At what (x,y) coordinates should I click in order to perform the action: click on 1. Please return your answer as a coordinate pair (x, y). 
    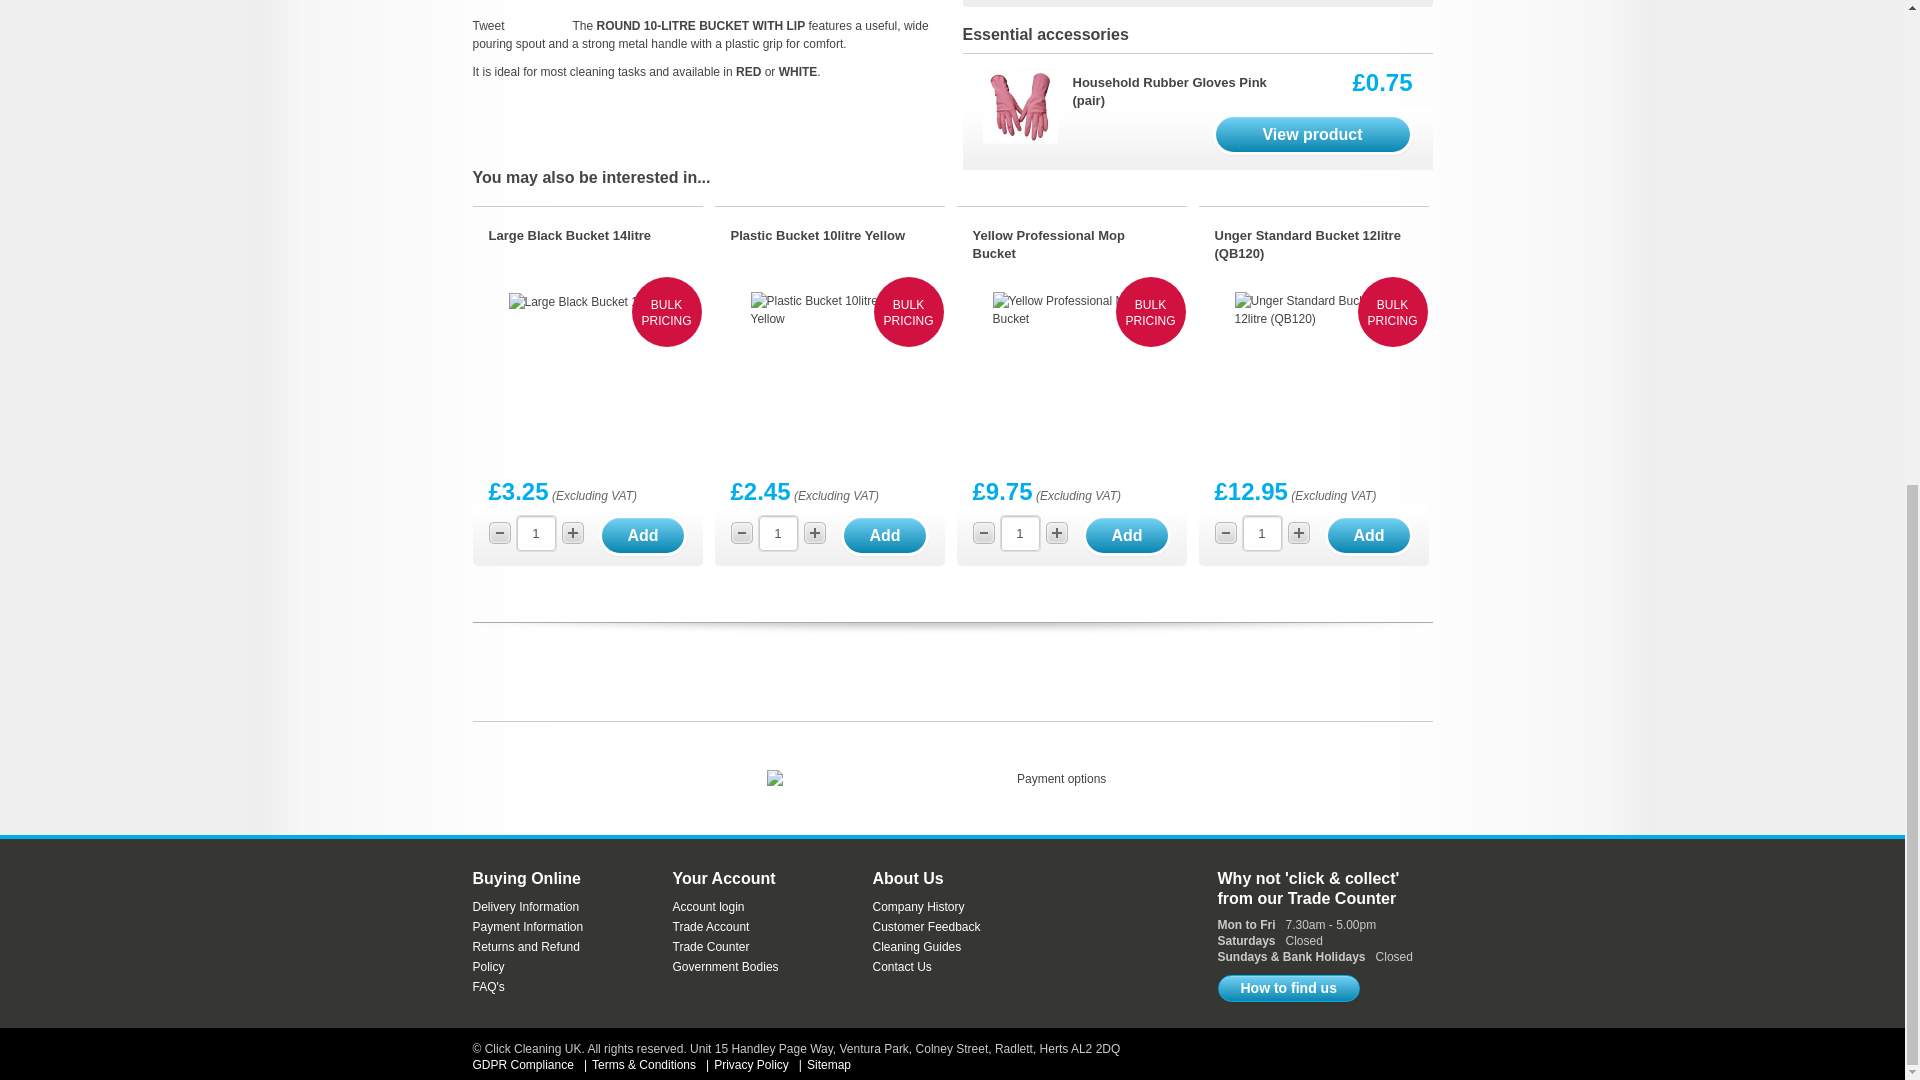
    Looking at the image, I should click on (777, 533).